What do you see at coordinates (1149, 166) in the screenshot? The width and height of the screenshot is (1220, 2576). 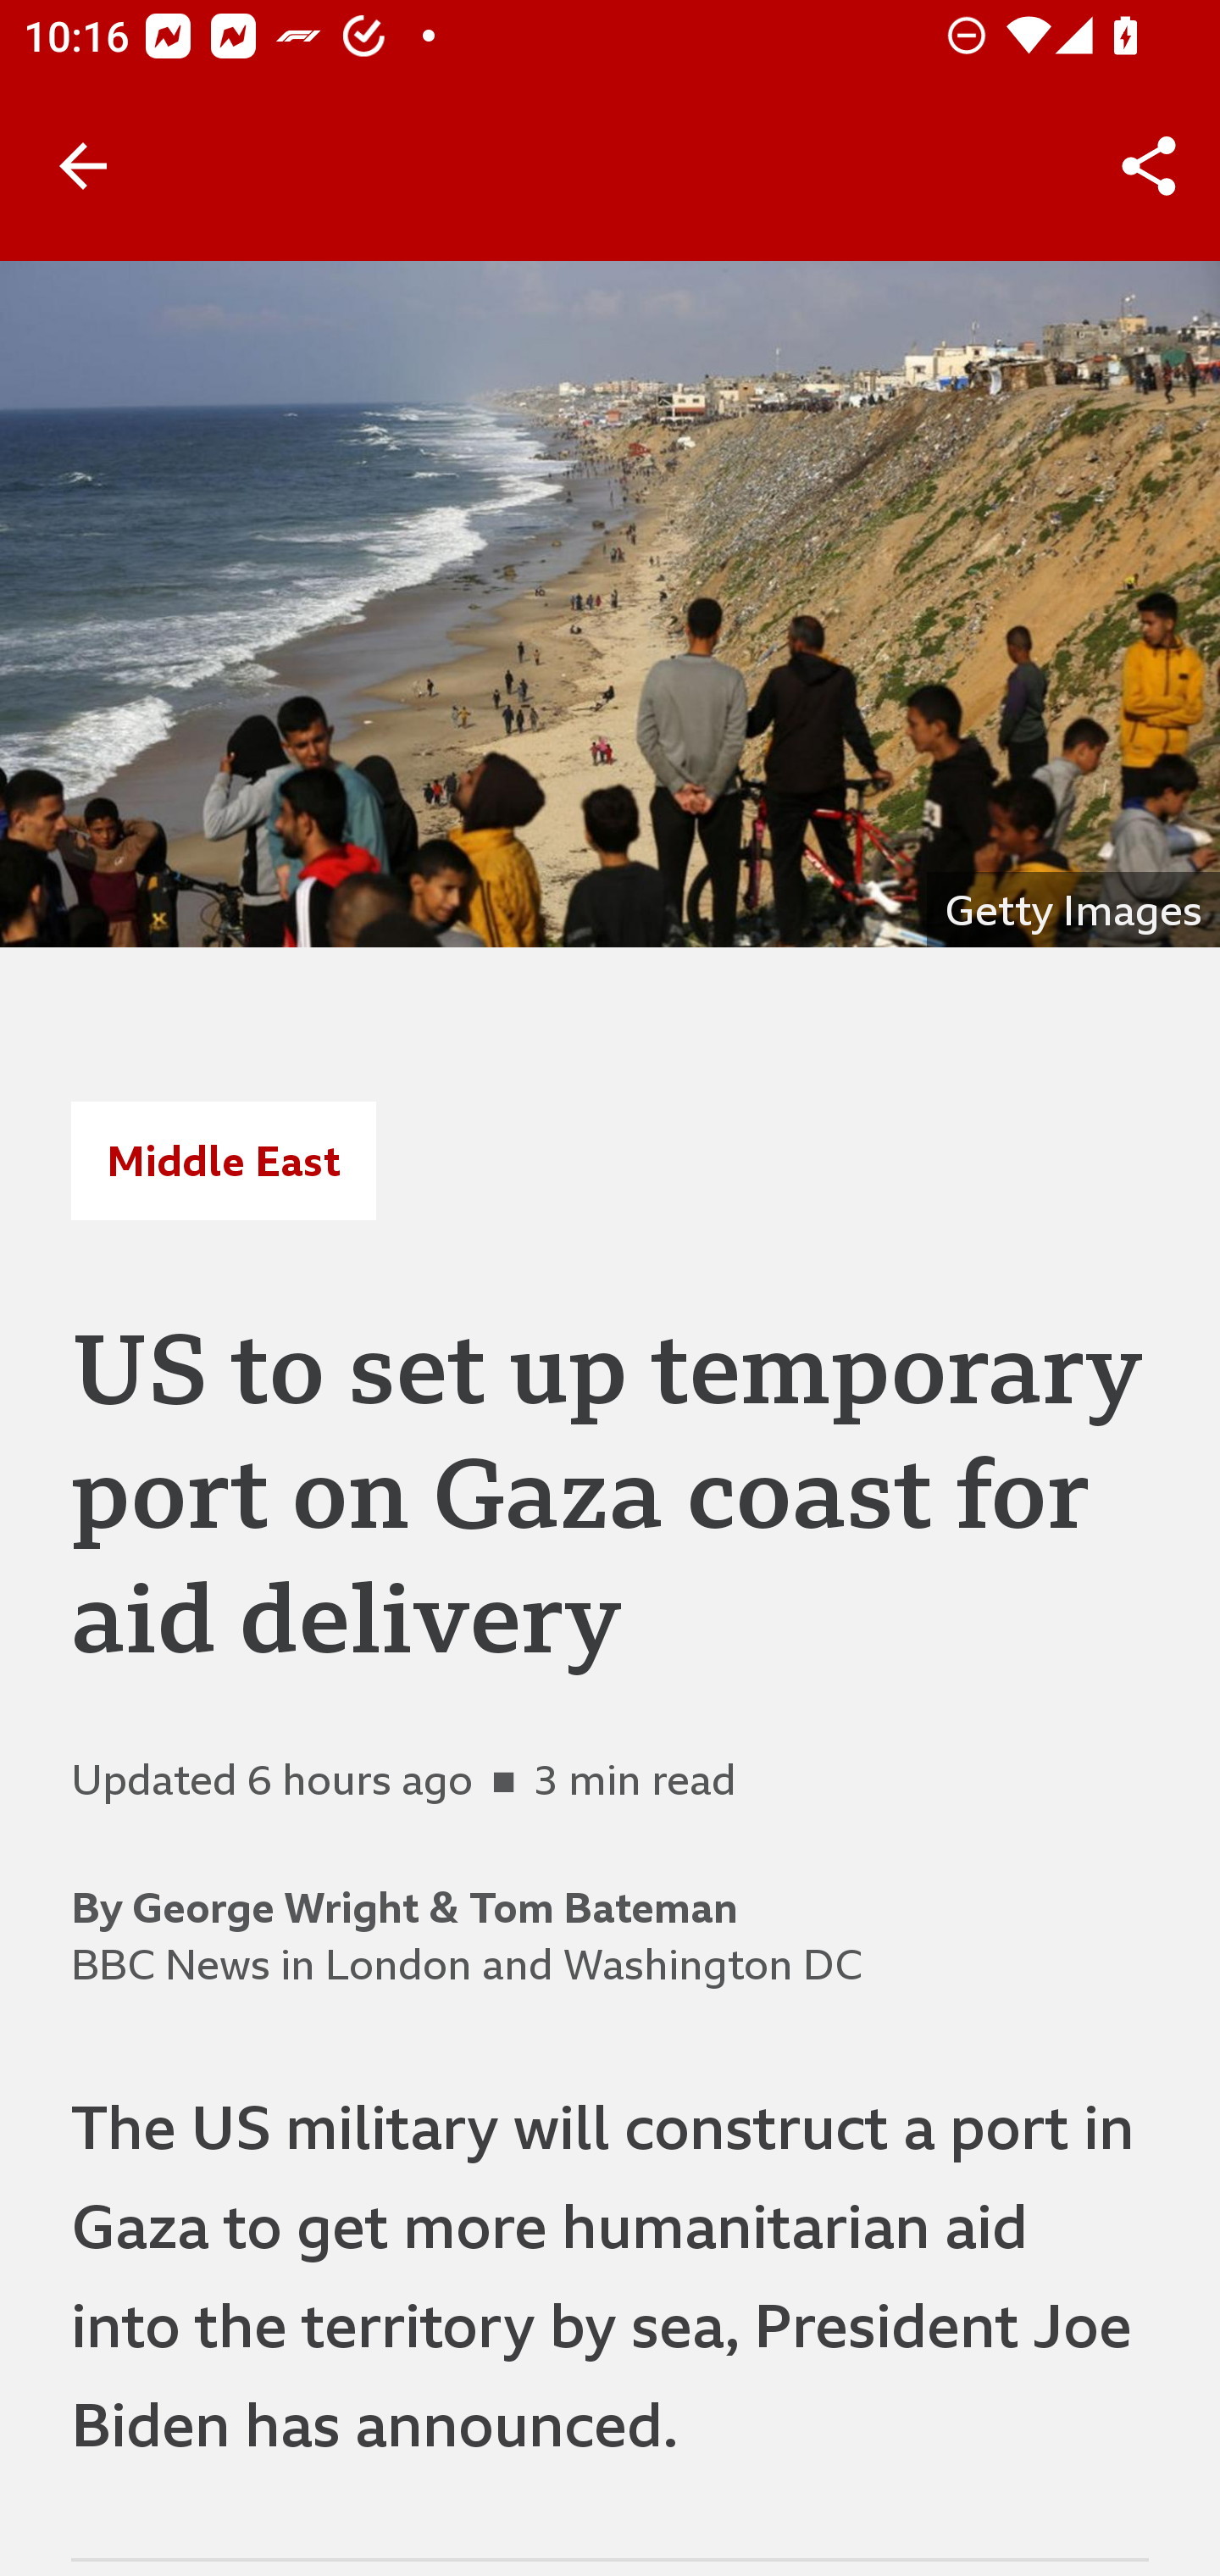 I see `Share` at bounding box center [1149, 166].